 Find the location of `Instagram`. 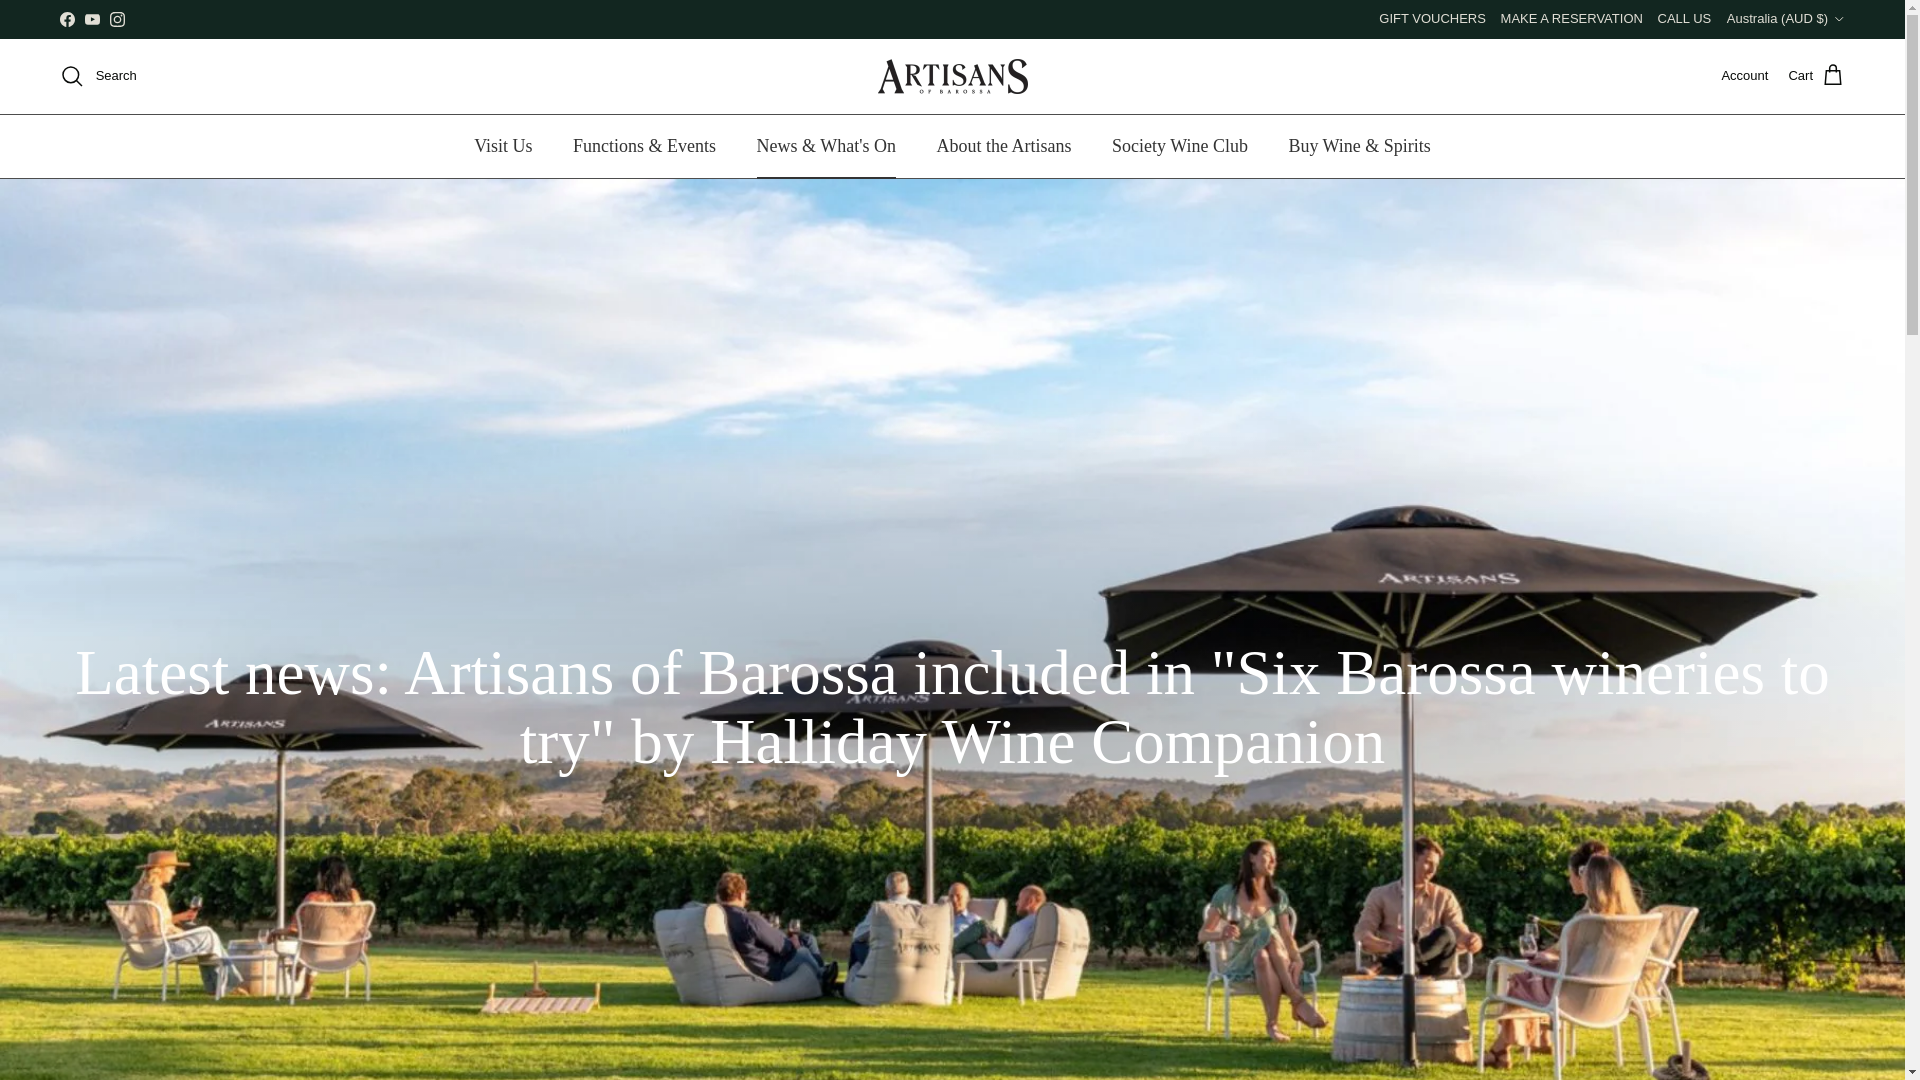

Instagram is located at coordinates (116, 19).